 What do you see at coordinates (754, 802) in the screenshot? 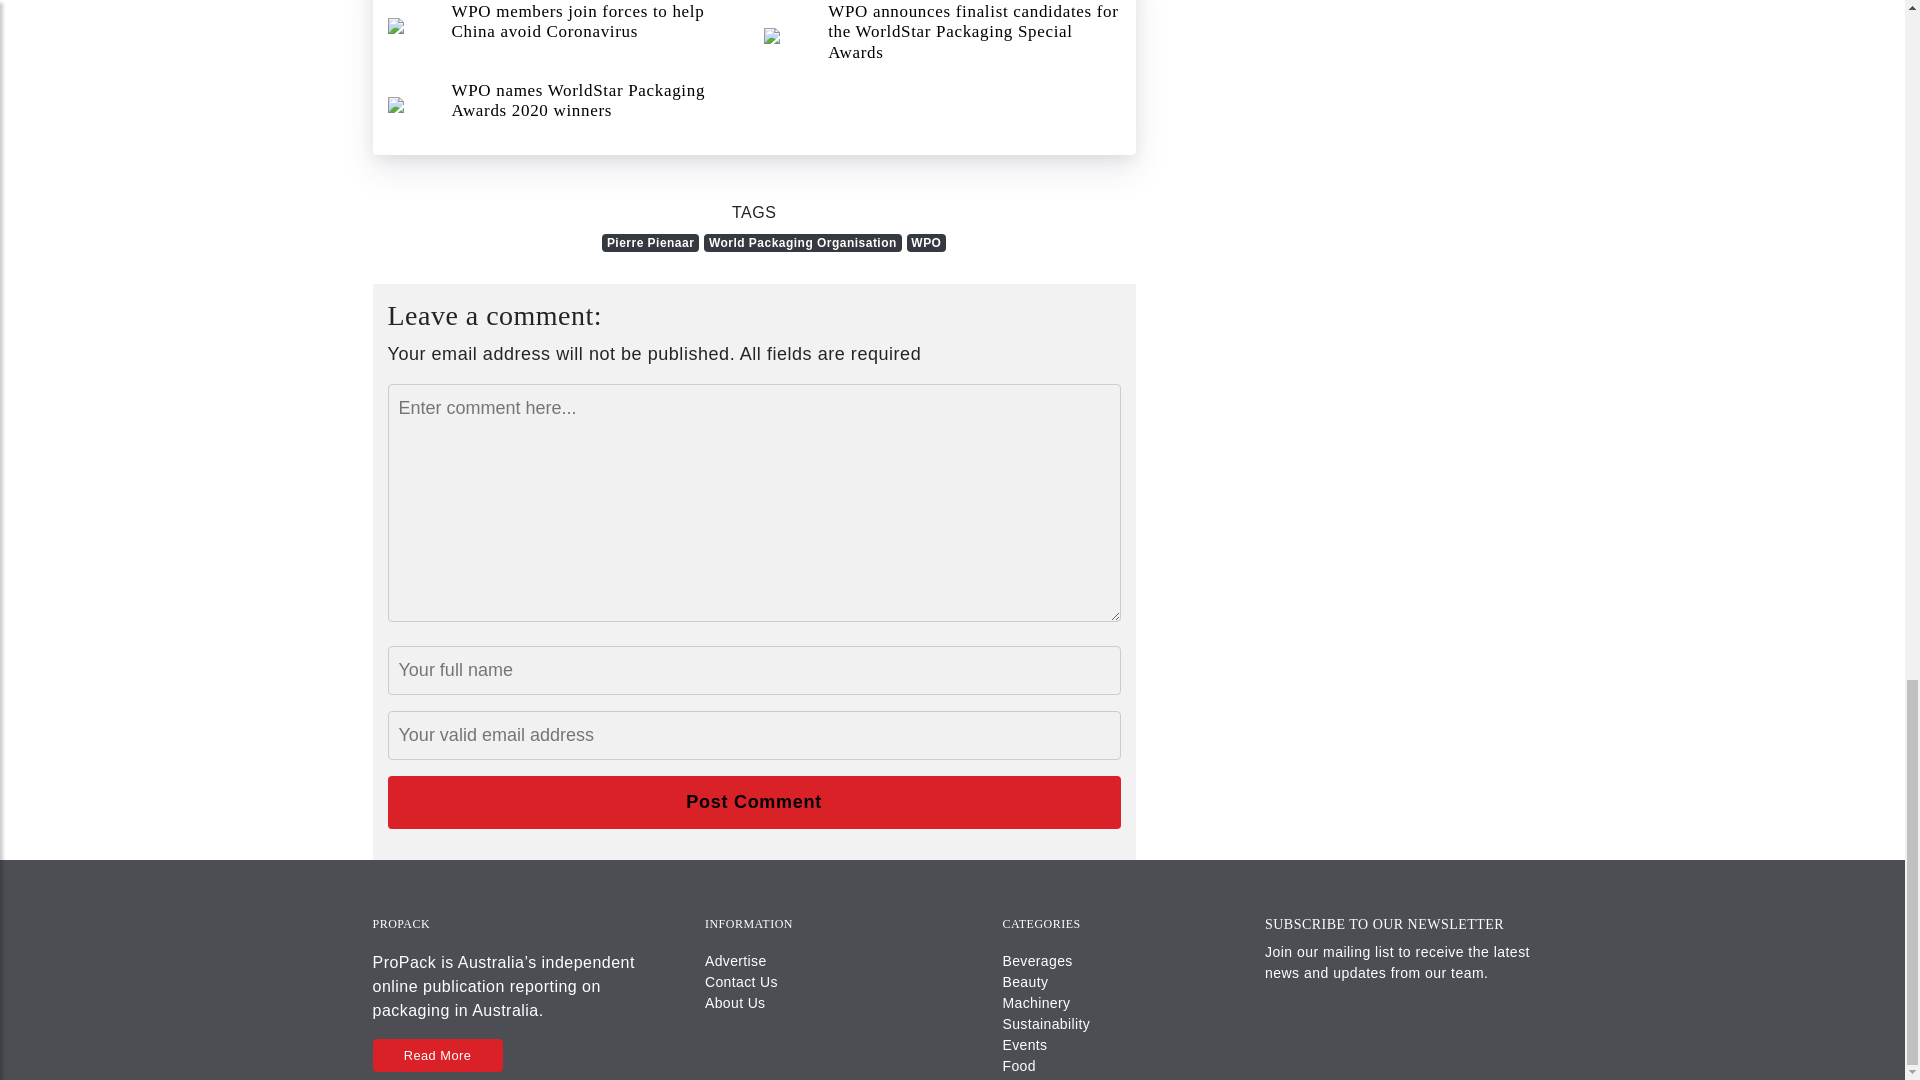
I see `Post Comment` at bounding box center [754, 802].